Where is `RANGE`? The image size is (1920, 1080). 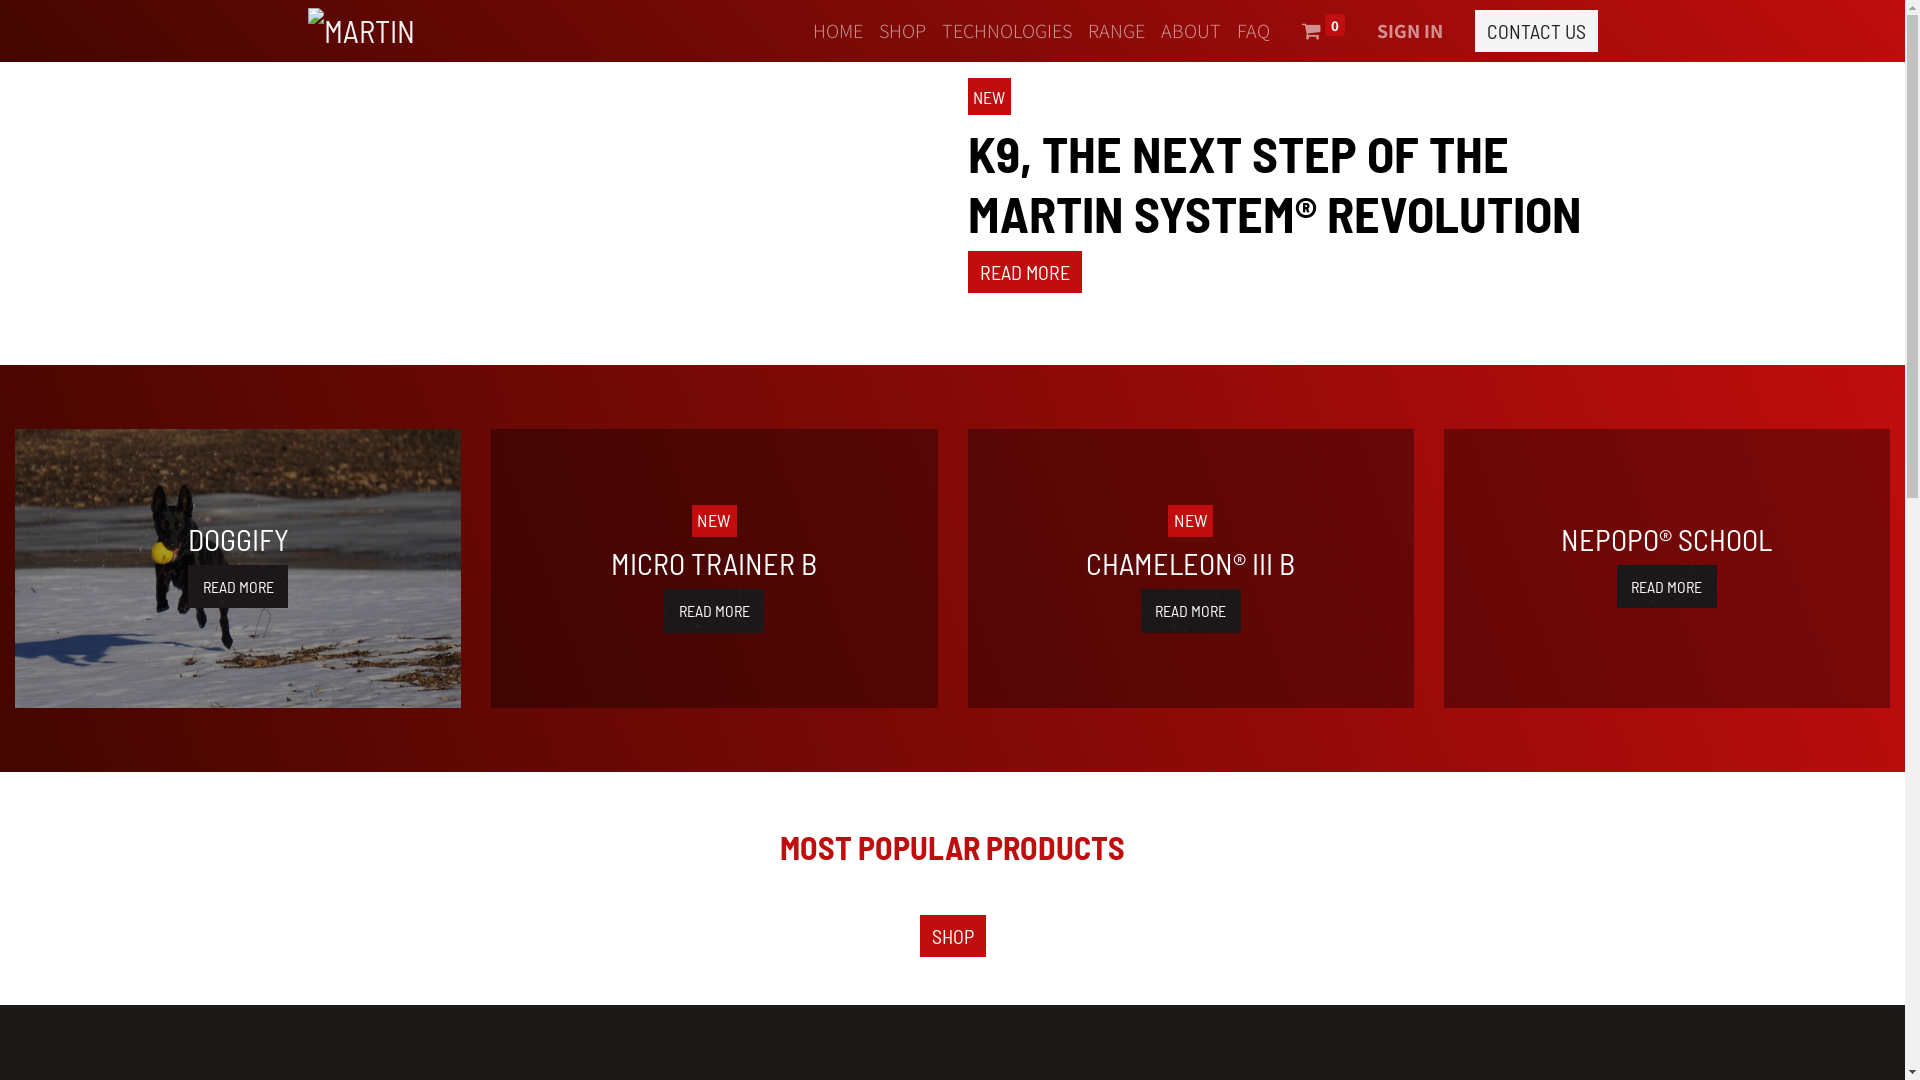
RANGE is located at coordinates (1116, 31).